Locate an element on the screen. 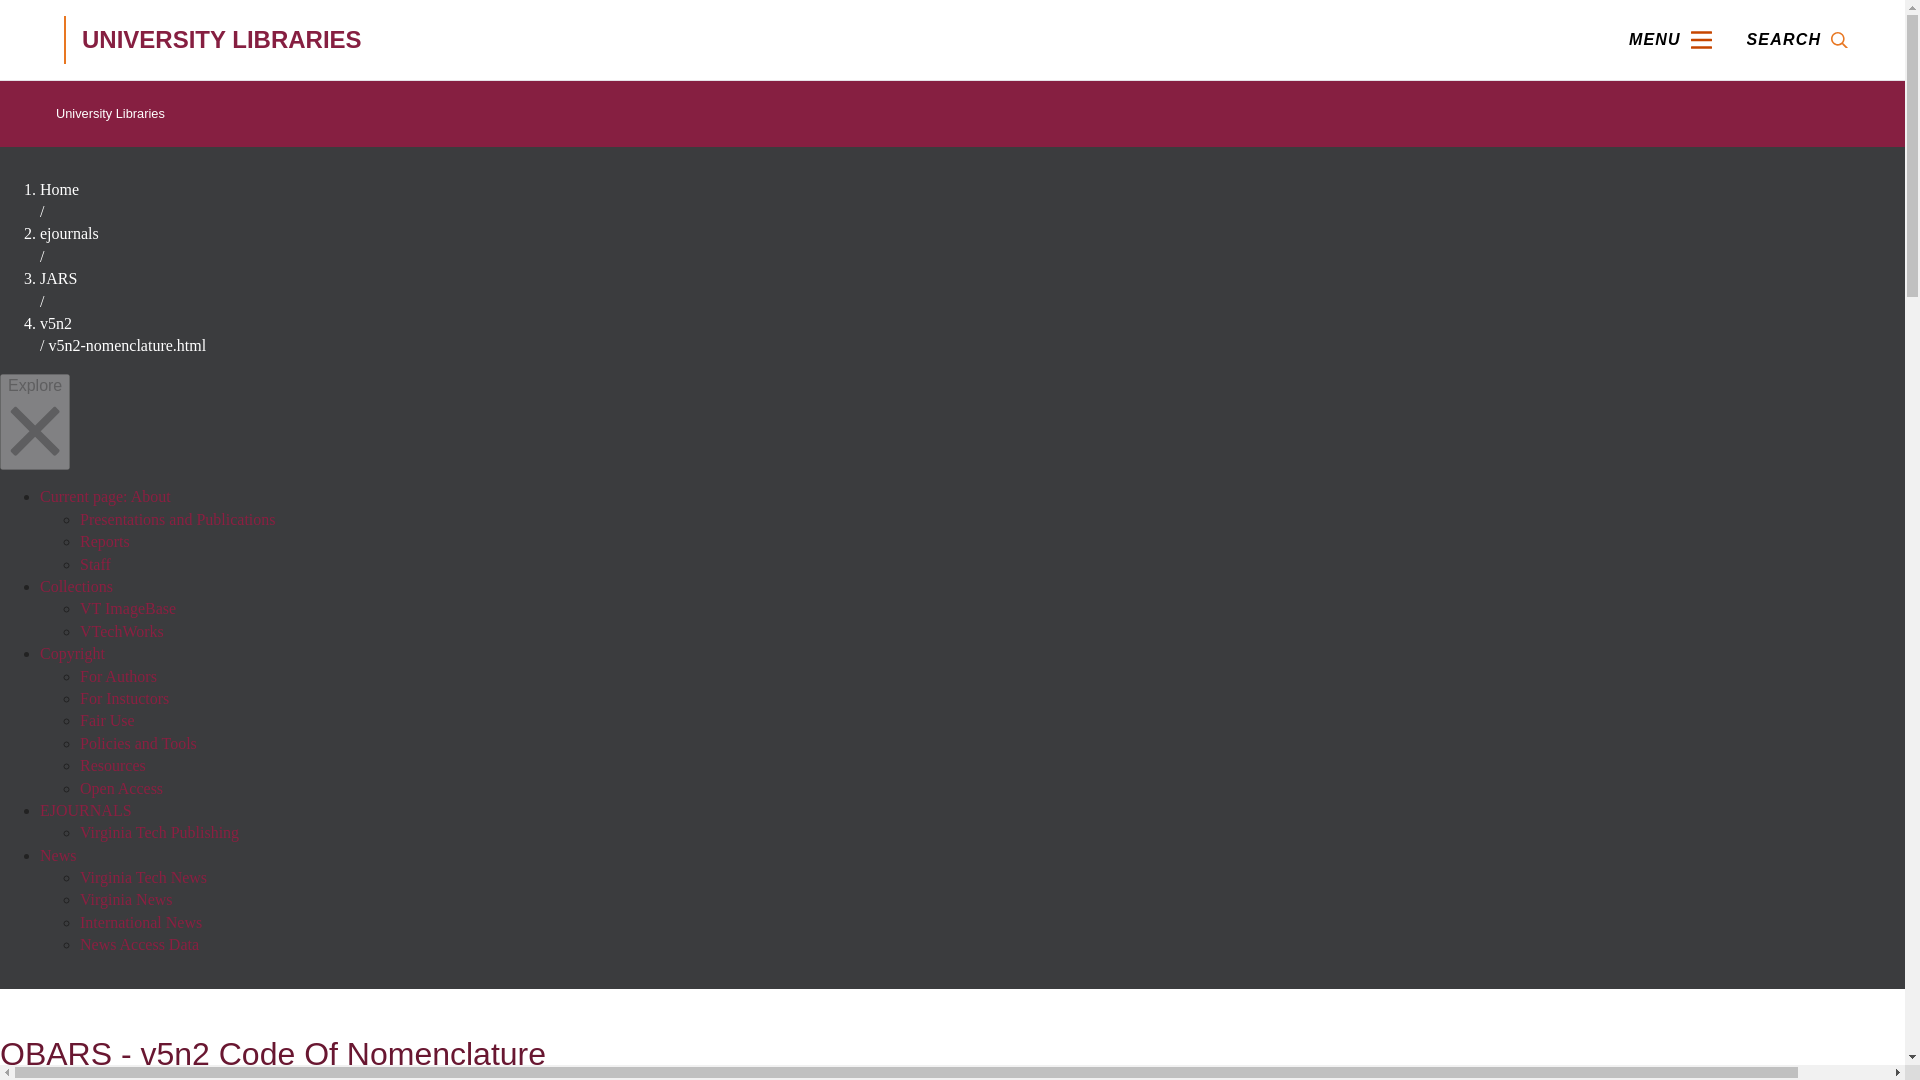 The width and height of the screenshot is (1920, 1080). Home is located at coordinates (59, 189).